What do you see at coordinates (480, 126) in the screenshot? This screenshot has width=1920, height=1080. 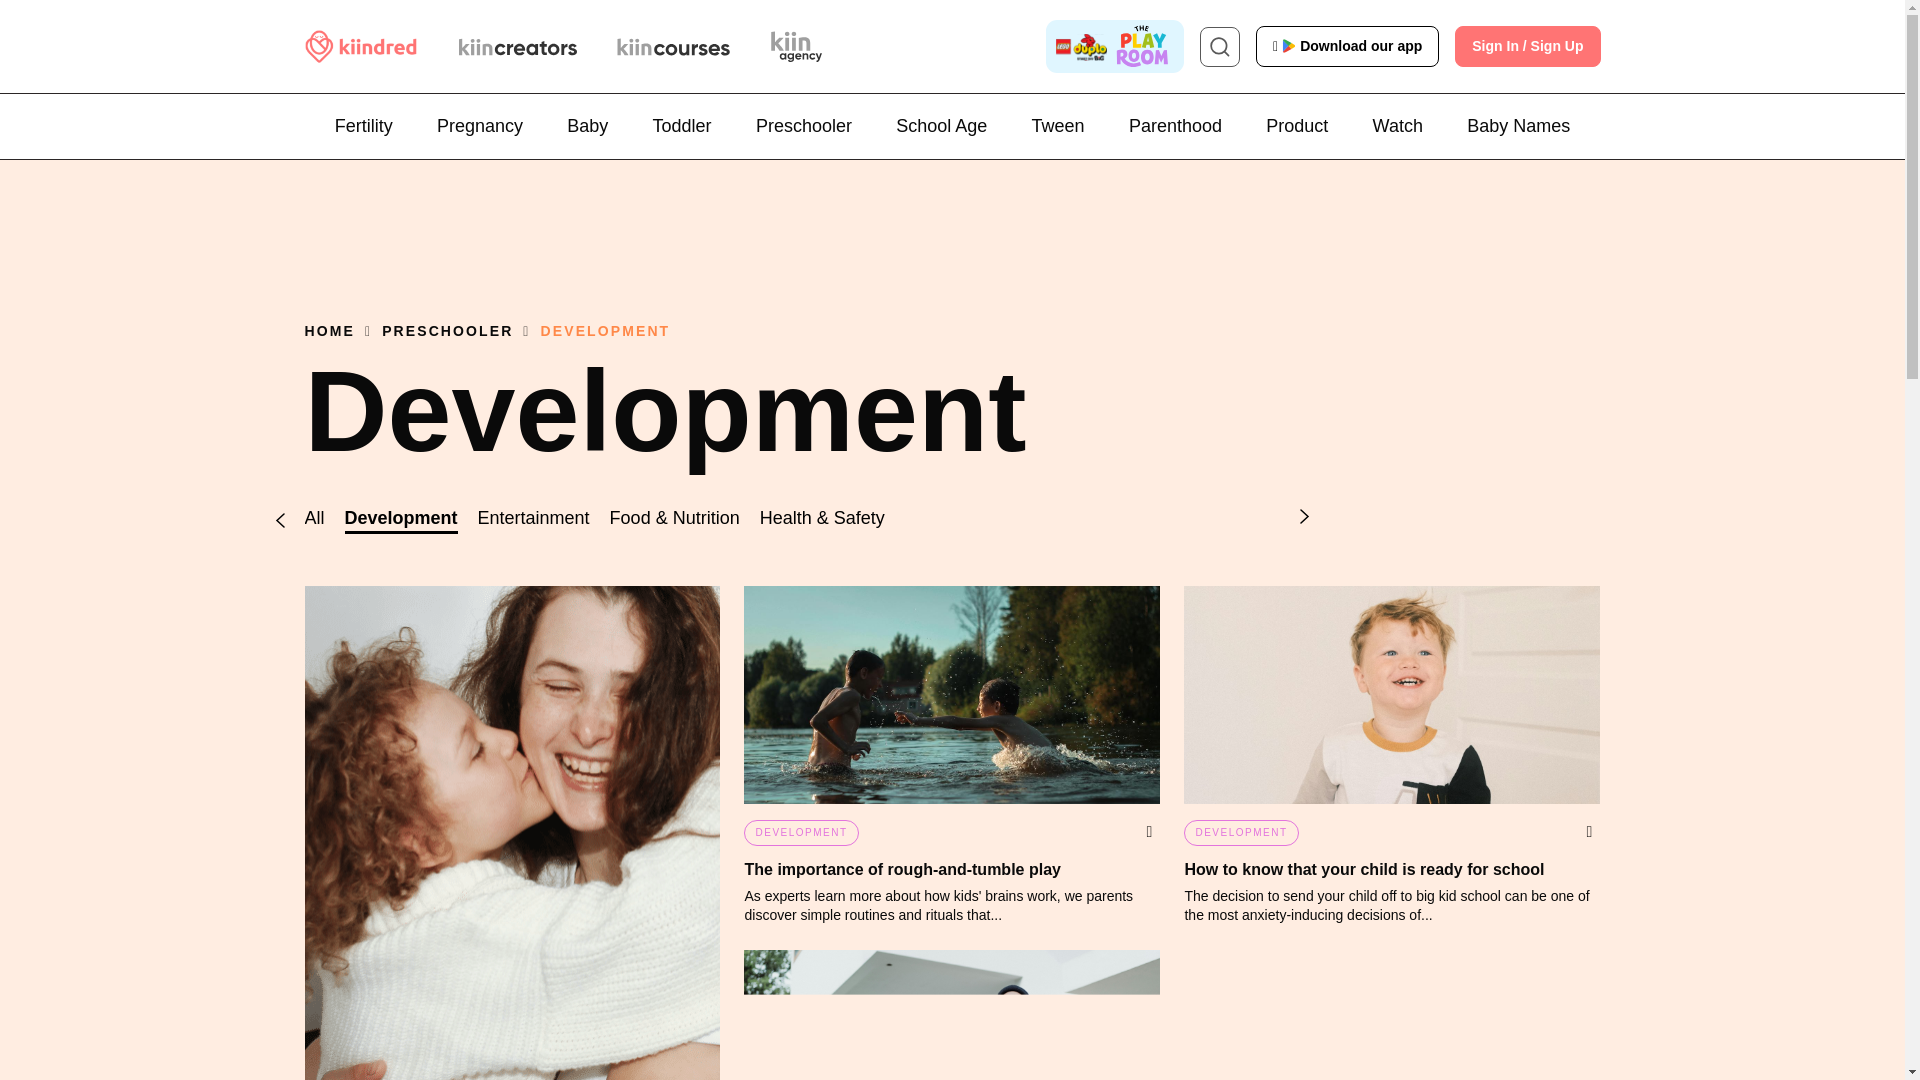 I see `Pregnancy` at bounding box center [480, 126].